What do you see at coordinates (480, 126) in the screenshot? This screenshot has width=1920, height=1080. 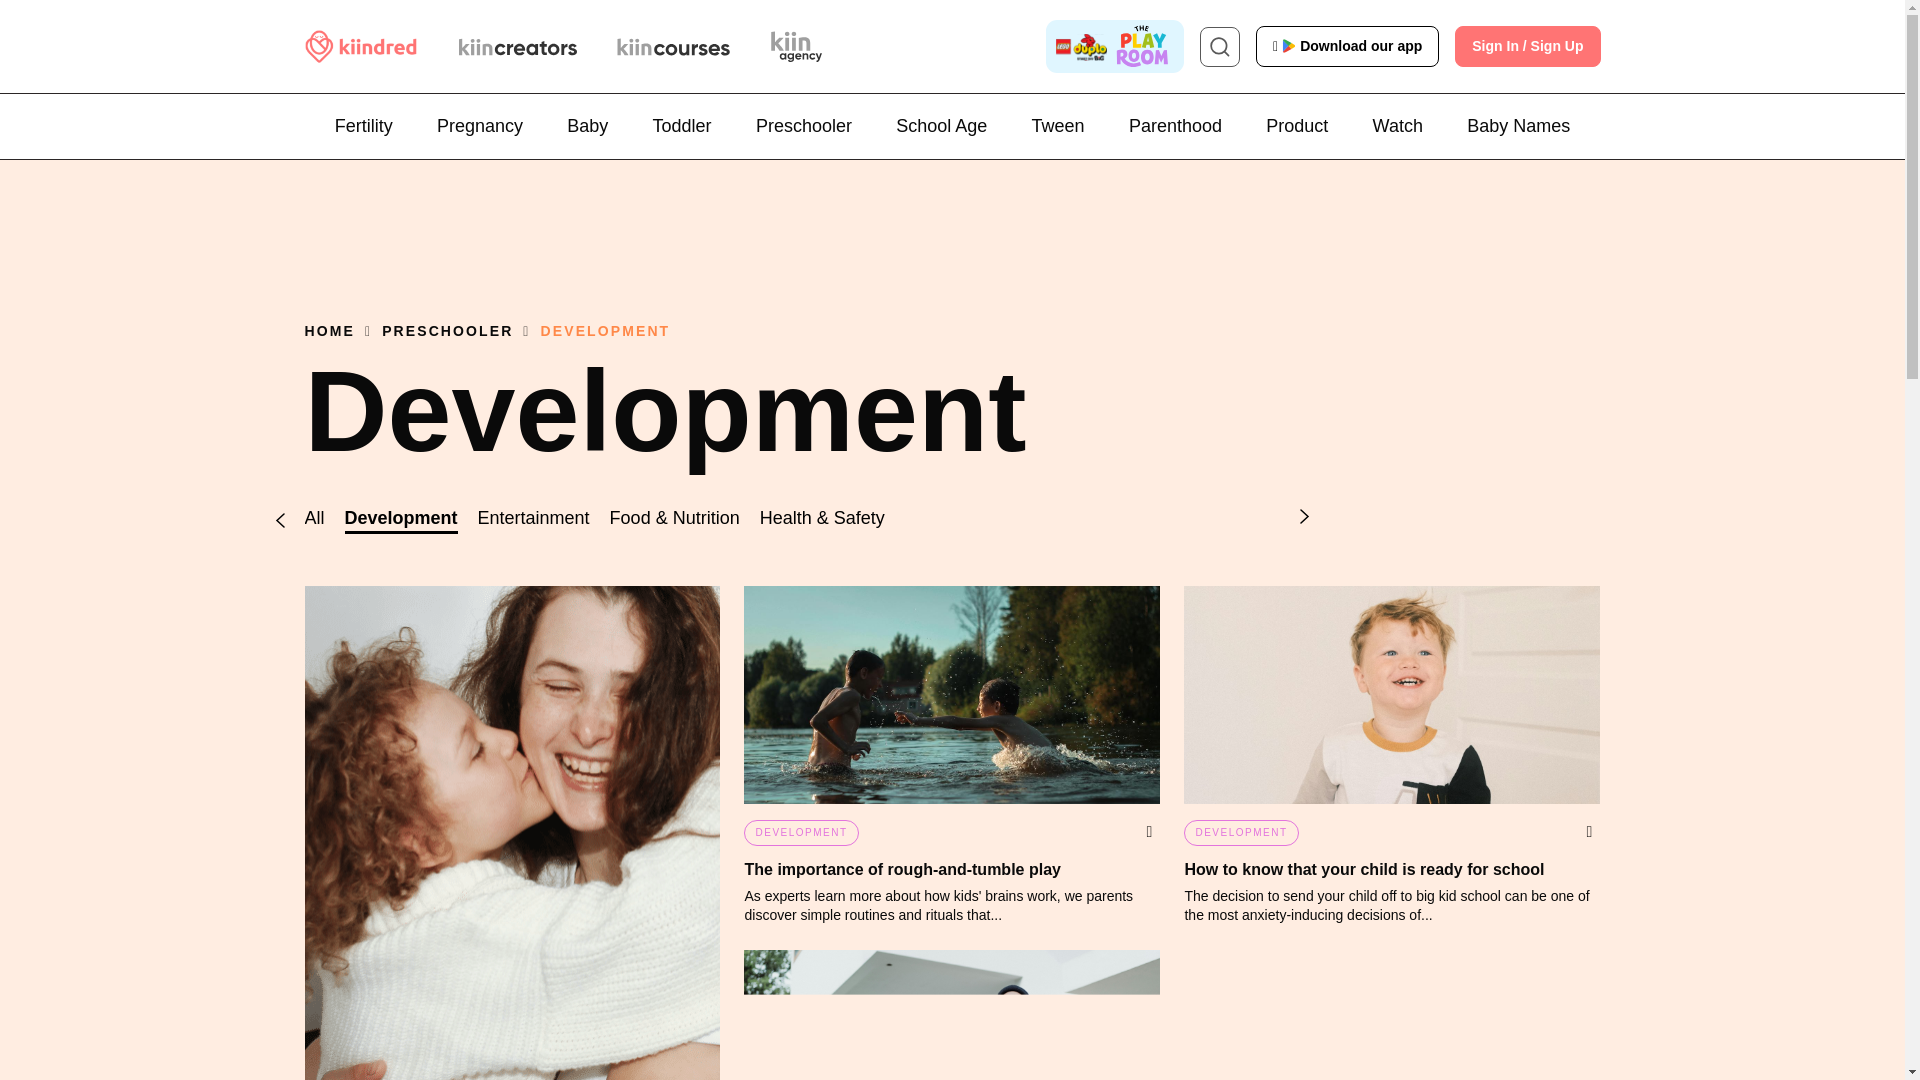 I see `Pregnancy` at bounding box center [480, 126].